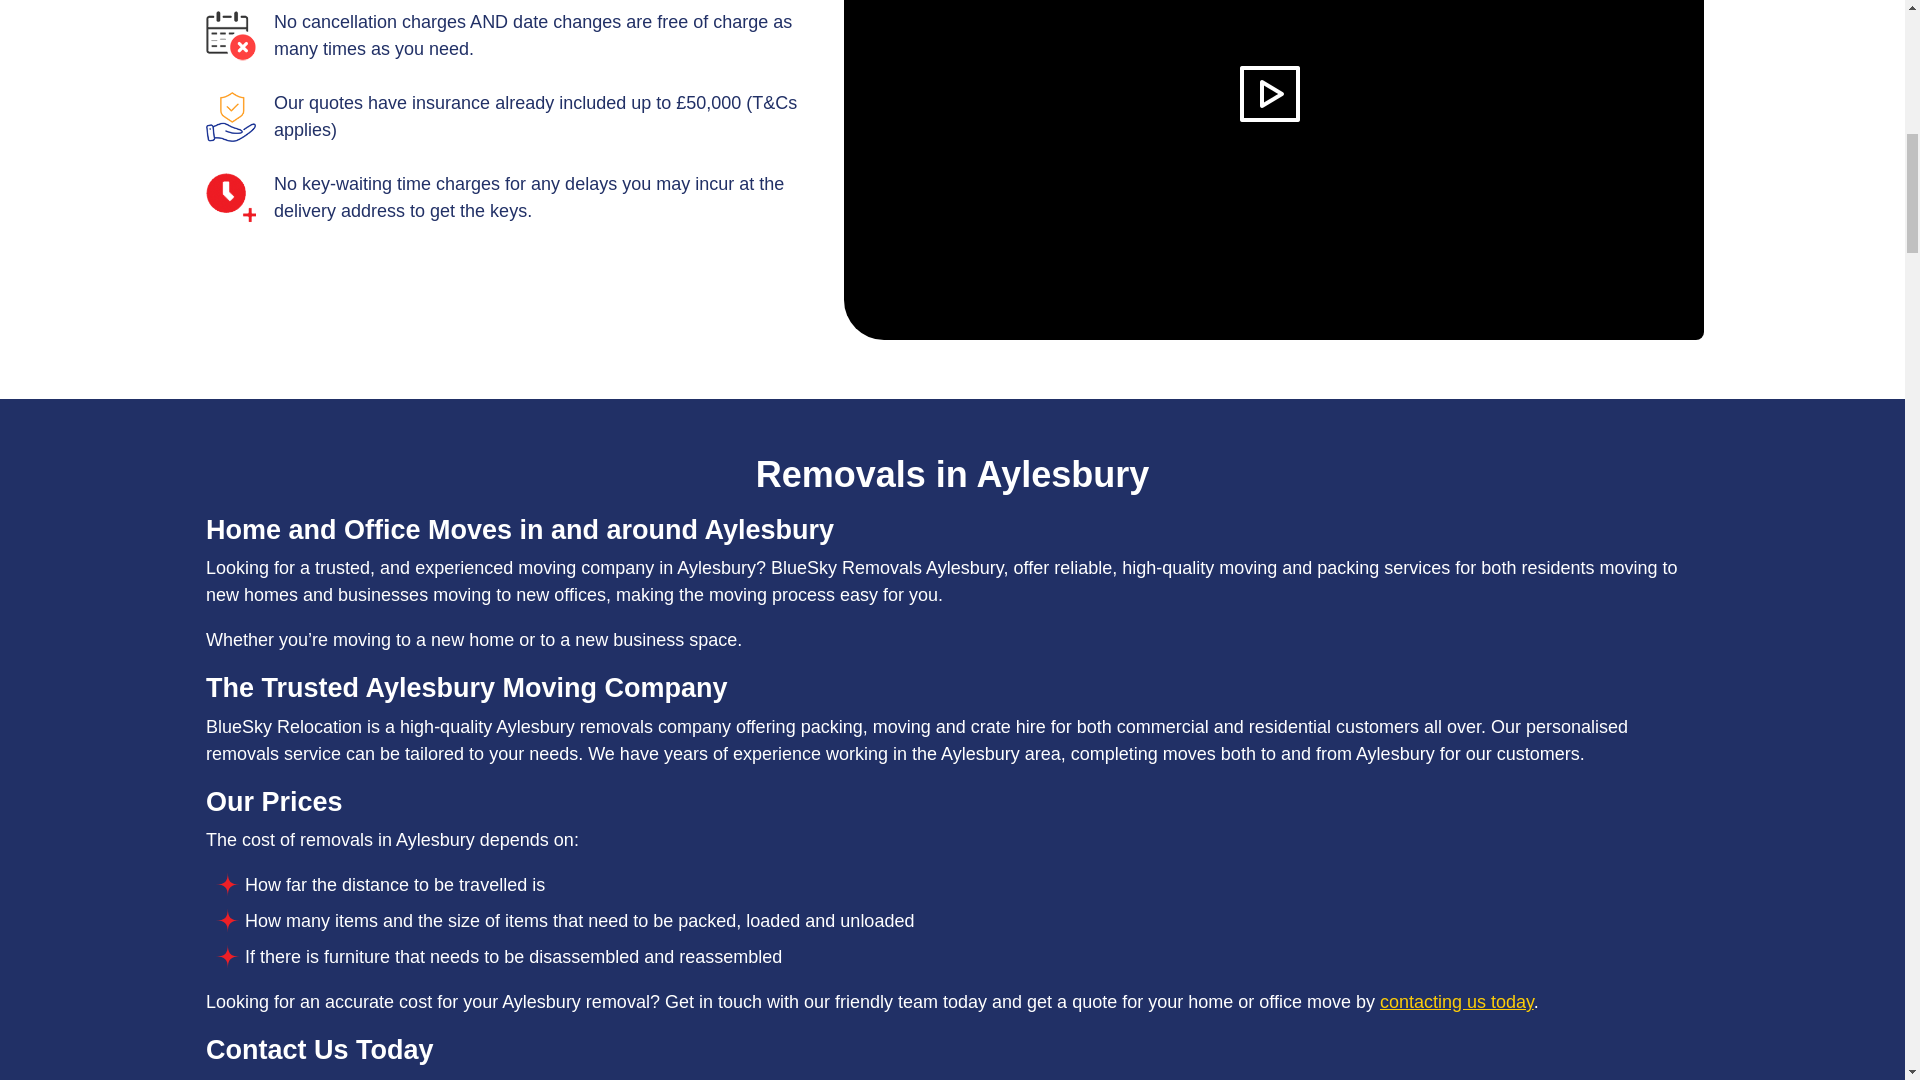 This screenshot has height=1080, width=1920. What do you see at coordinates (1457, 1002) in the screenshot?
I see `contacting us today` at bounding box center [1457, 1002].